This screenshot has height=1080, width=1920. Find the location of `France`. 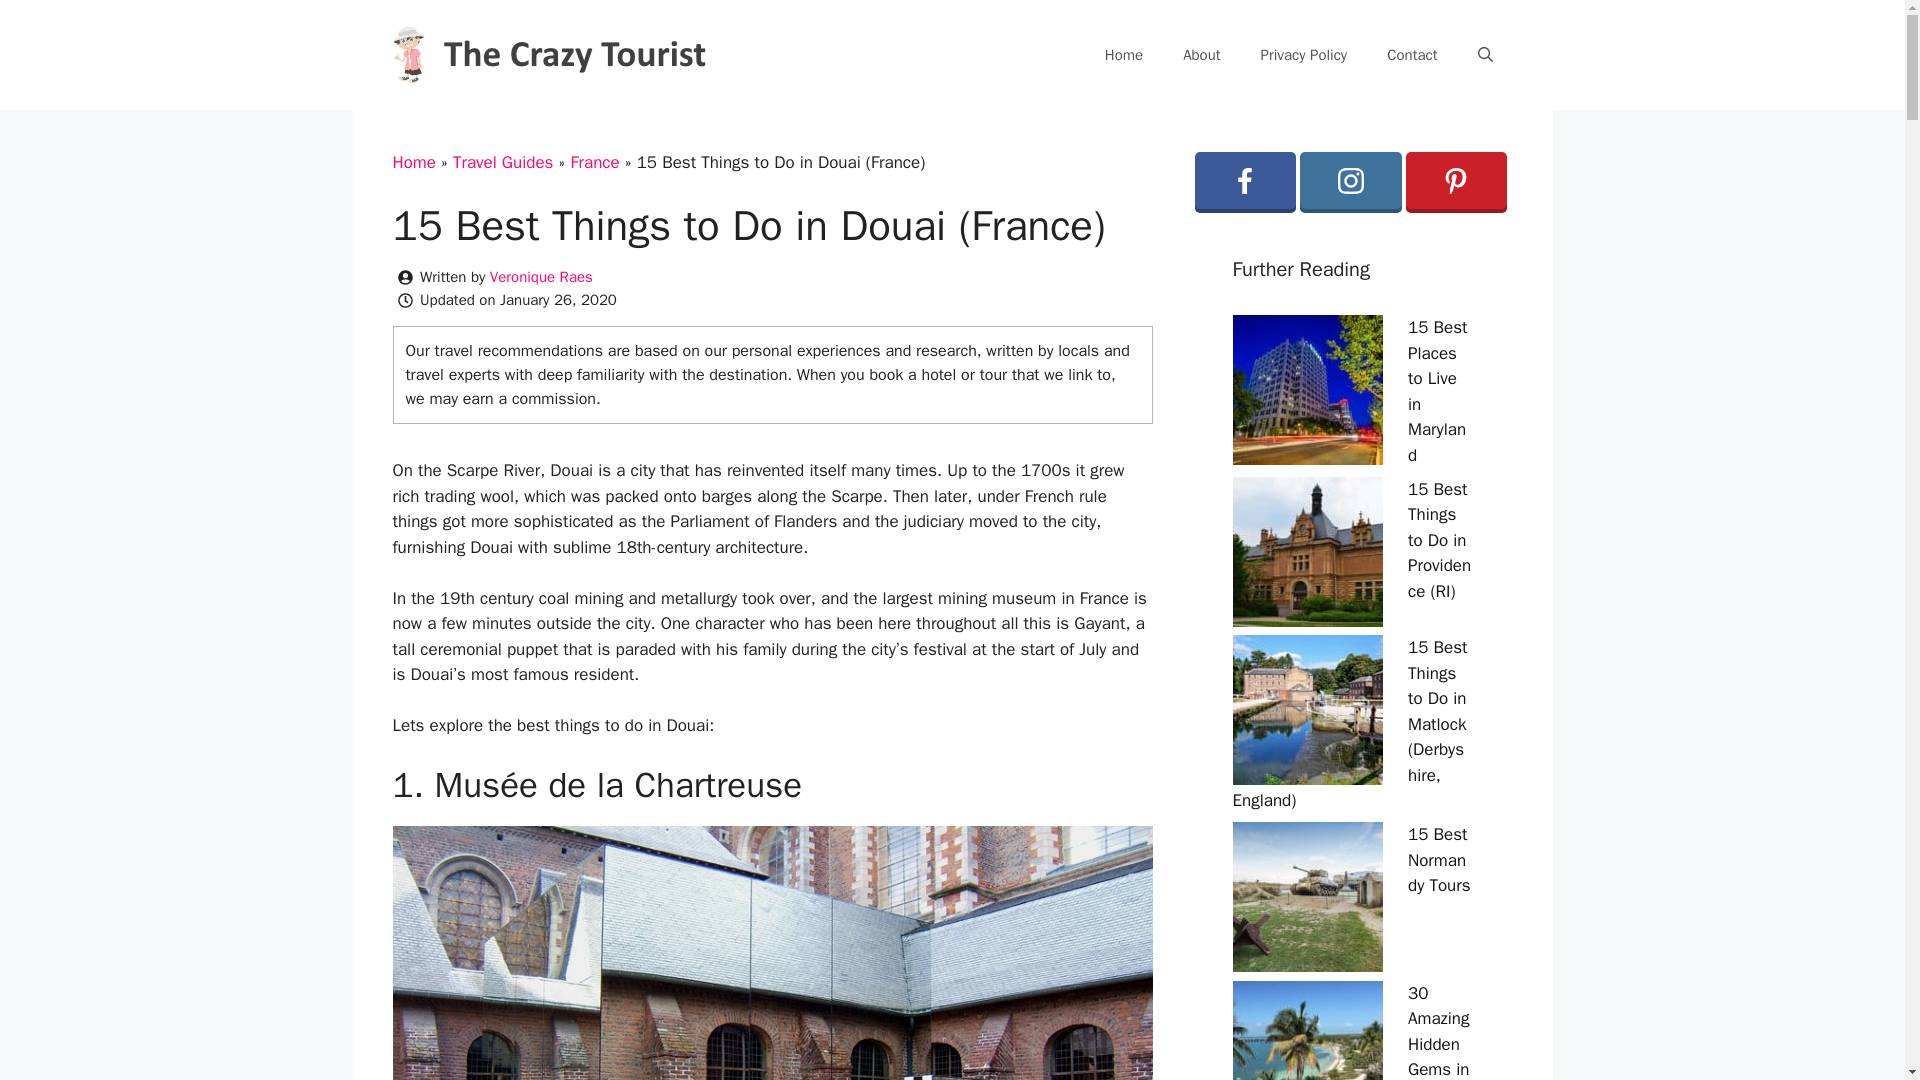

France is located at coordinates (594, 162).